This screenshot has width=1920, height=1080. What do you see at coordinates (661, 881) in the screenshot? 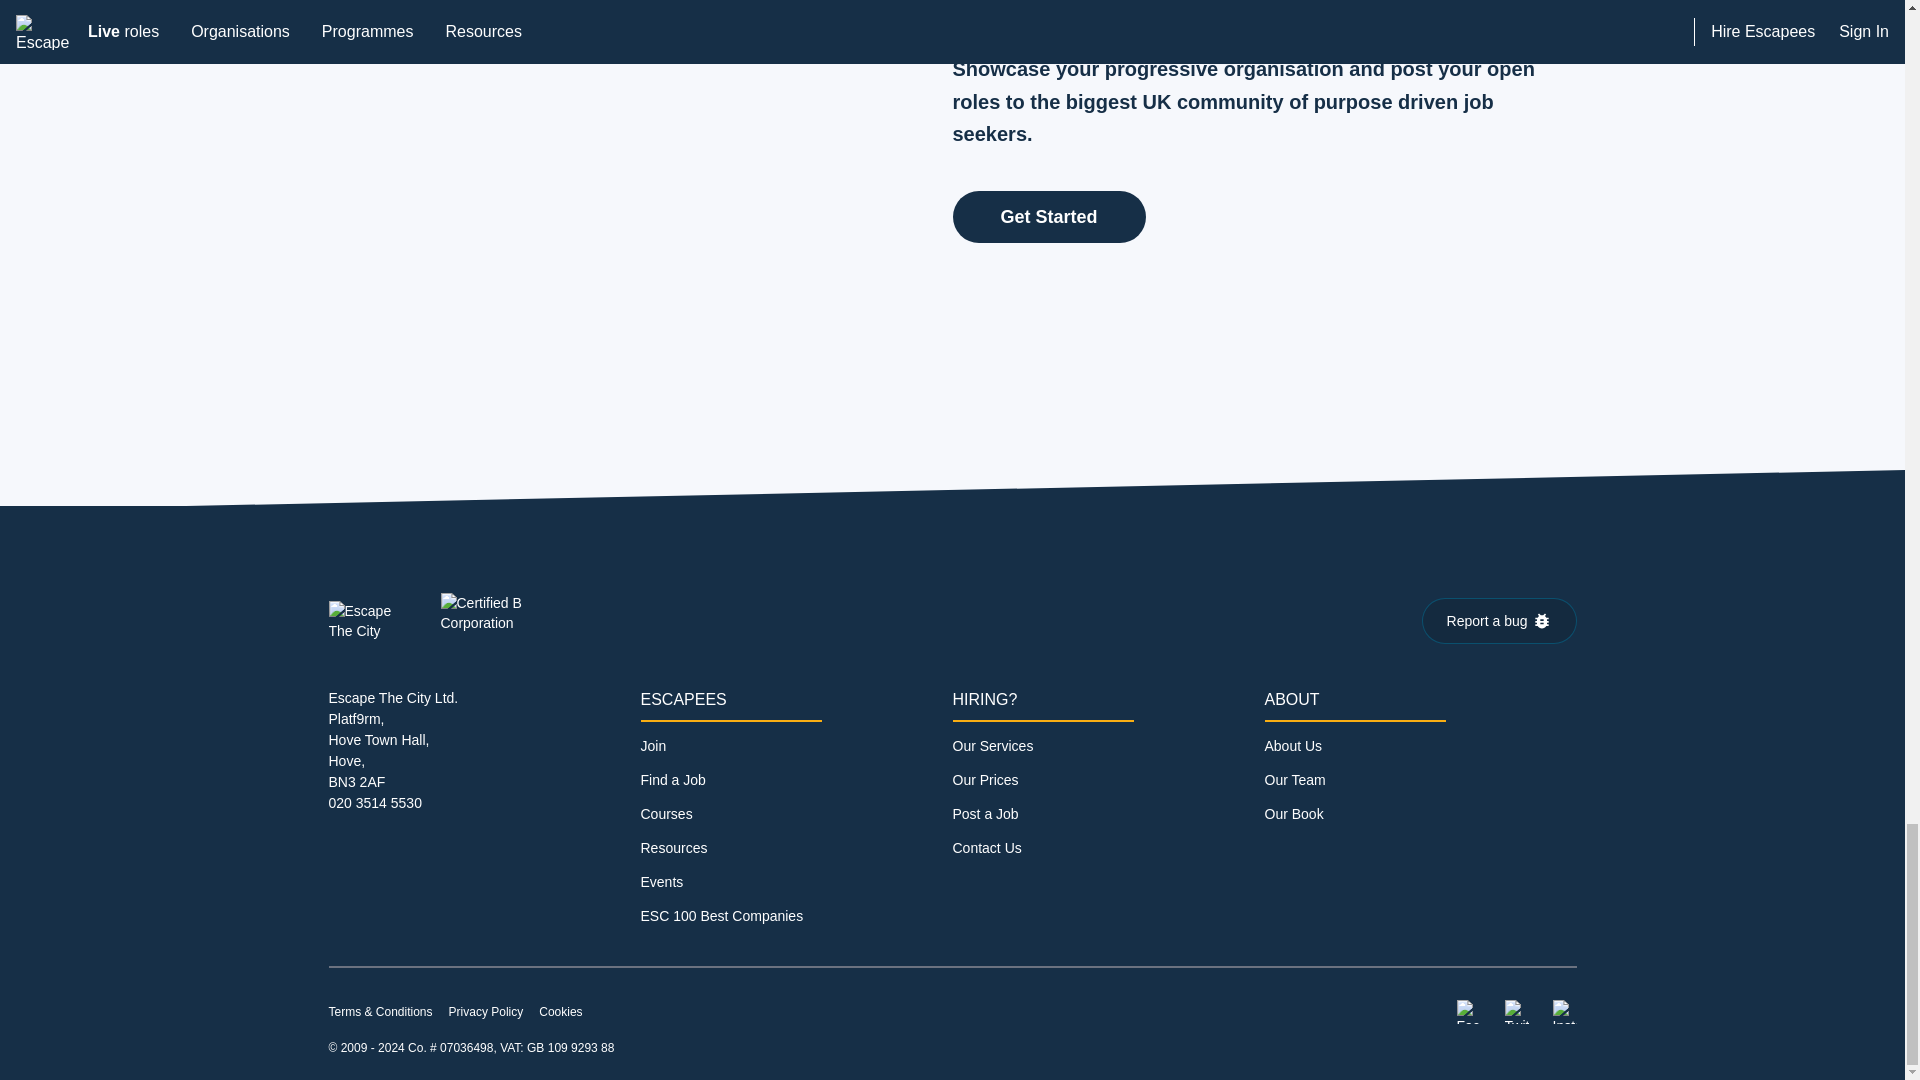
I see `Events` at bounding box center [661, 881].